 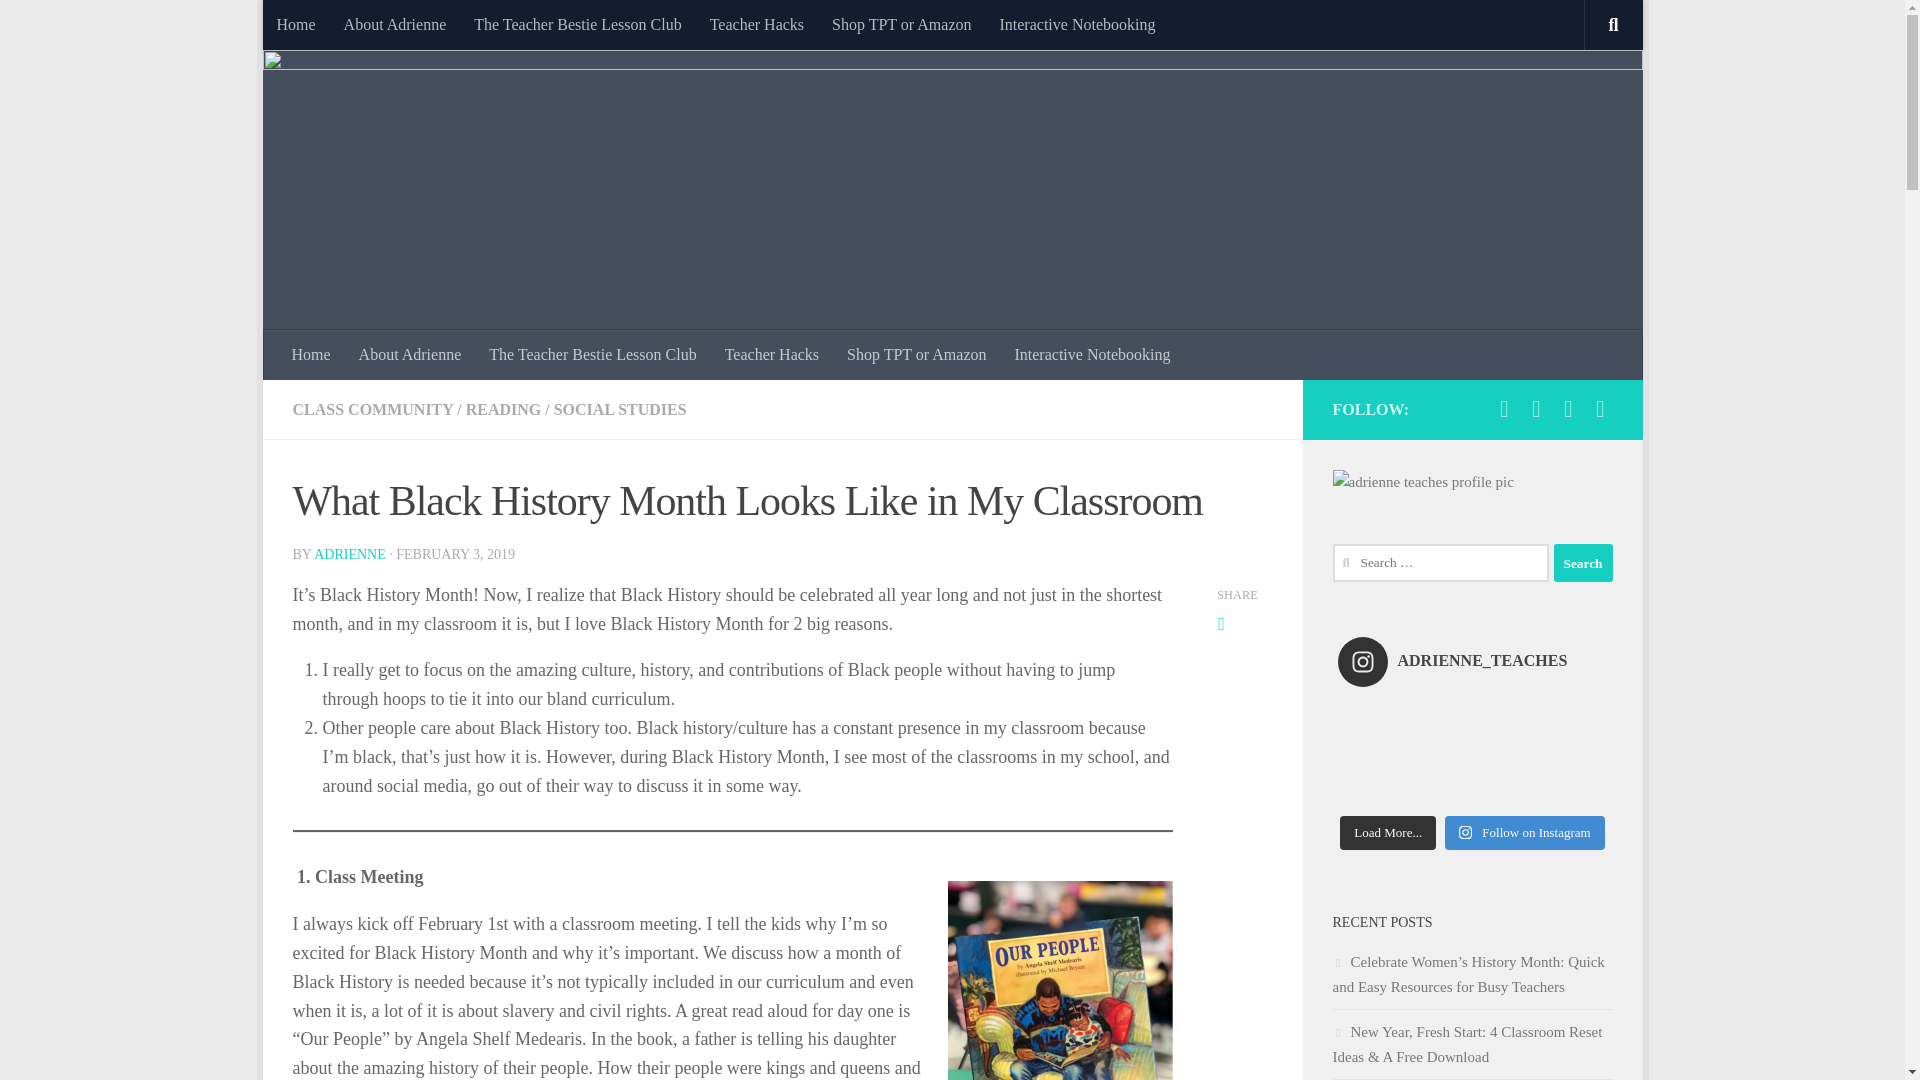 What do you see at coordinates (1092, 355) in the screenshot?
I see `Interactive Notebooking` at bounding box center [1092, 355].